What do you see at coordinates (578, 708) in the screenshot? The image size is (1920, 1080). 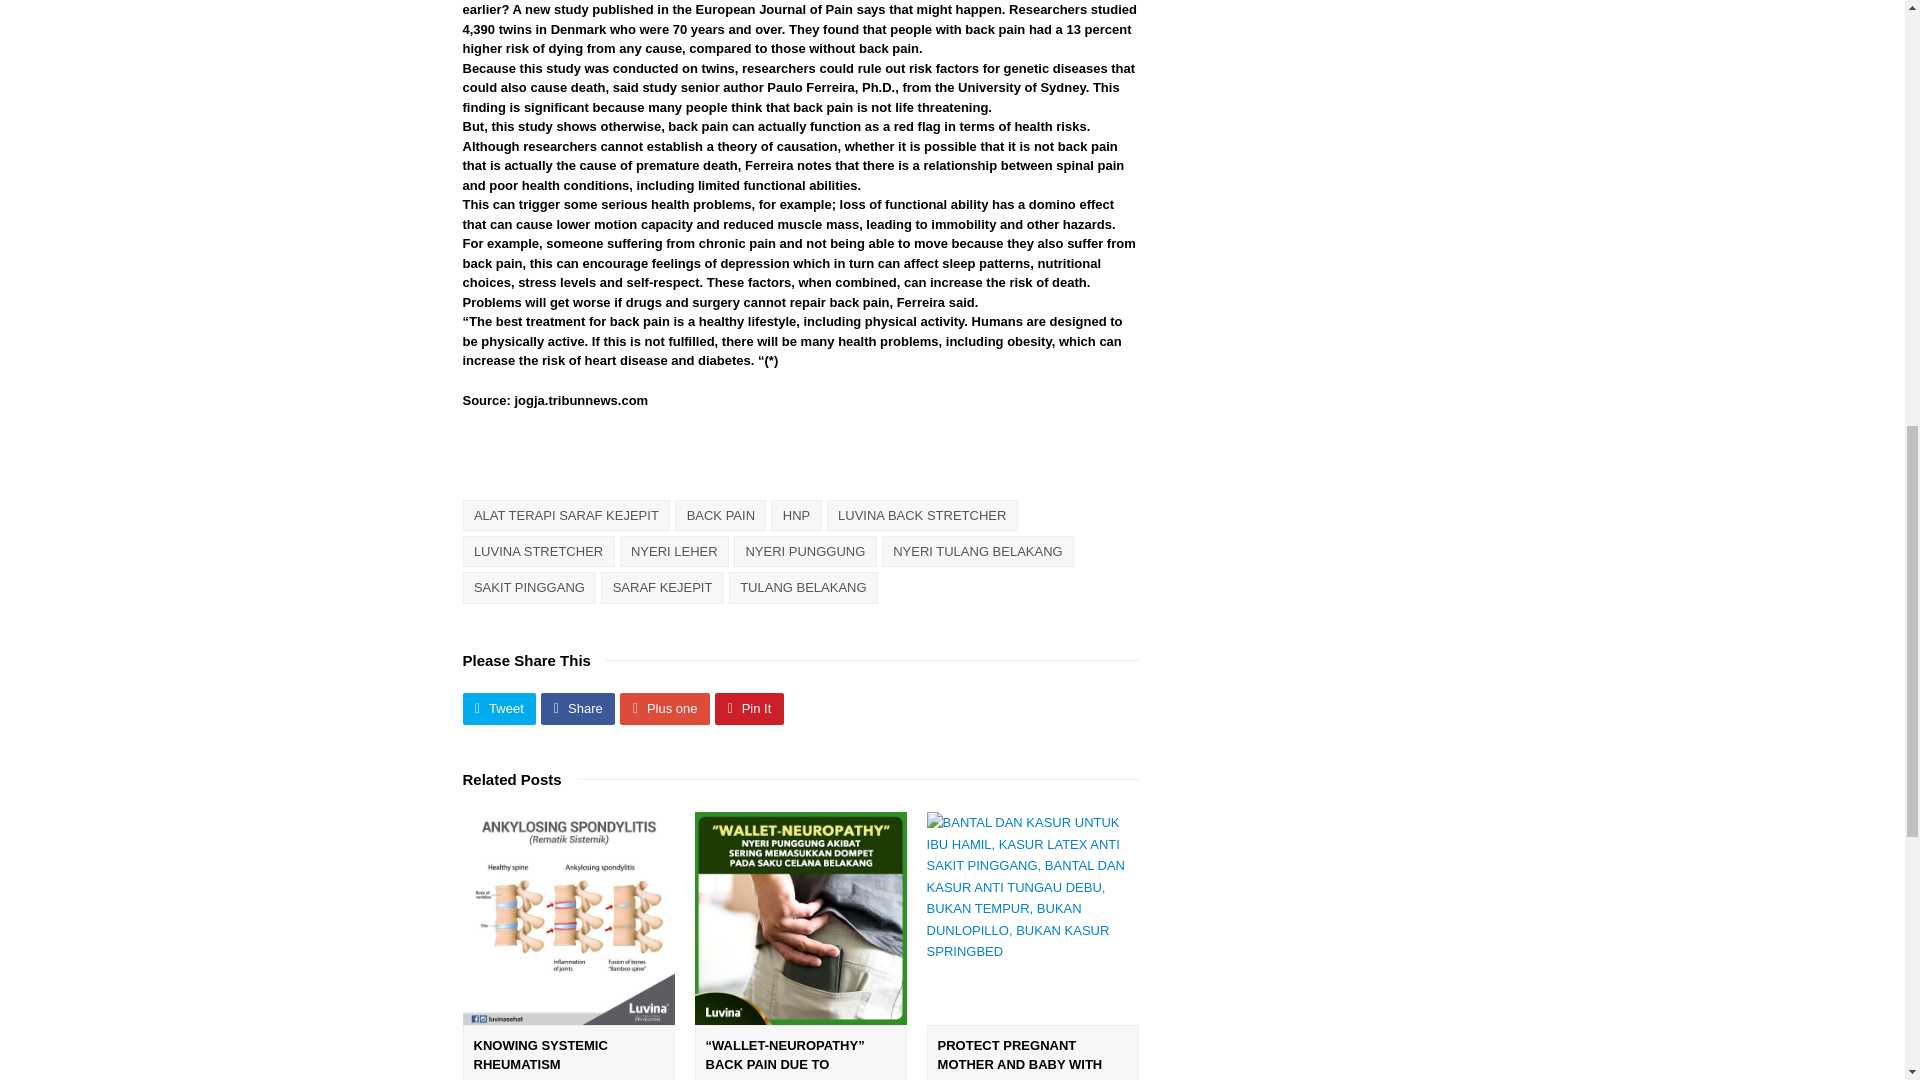 I see `Share on Facebook` at bounding box center [578, 708].